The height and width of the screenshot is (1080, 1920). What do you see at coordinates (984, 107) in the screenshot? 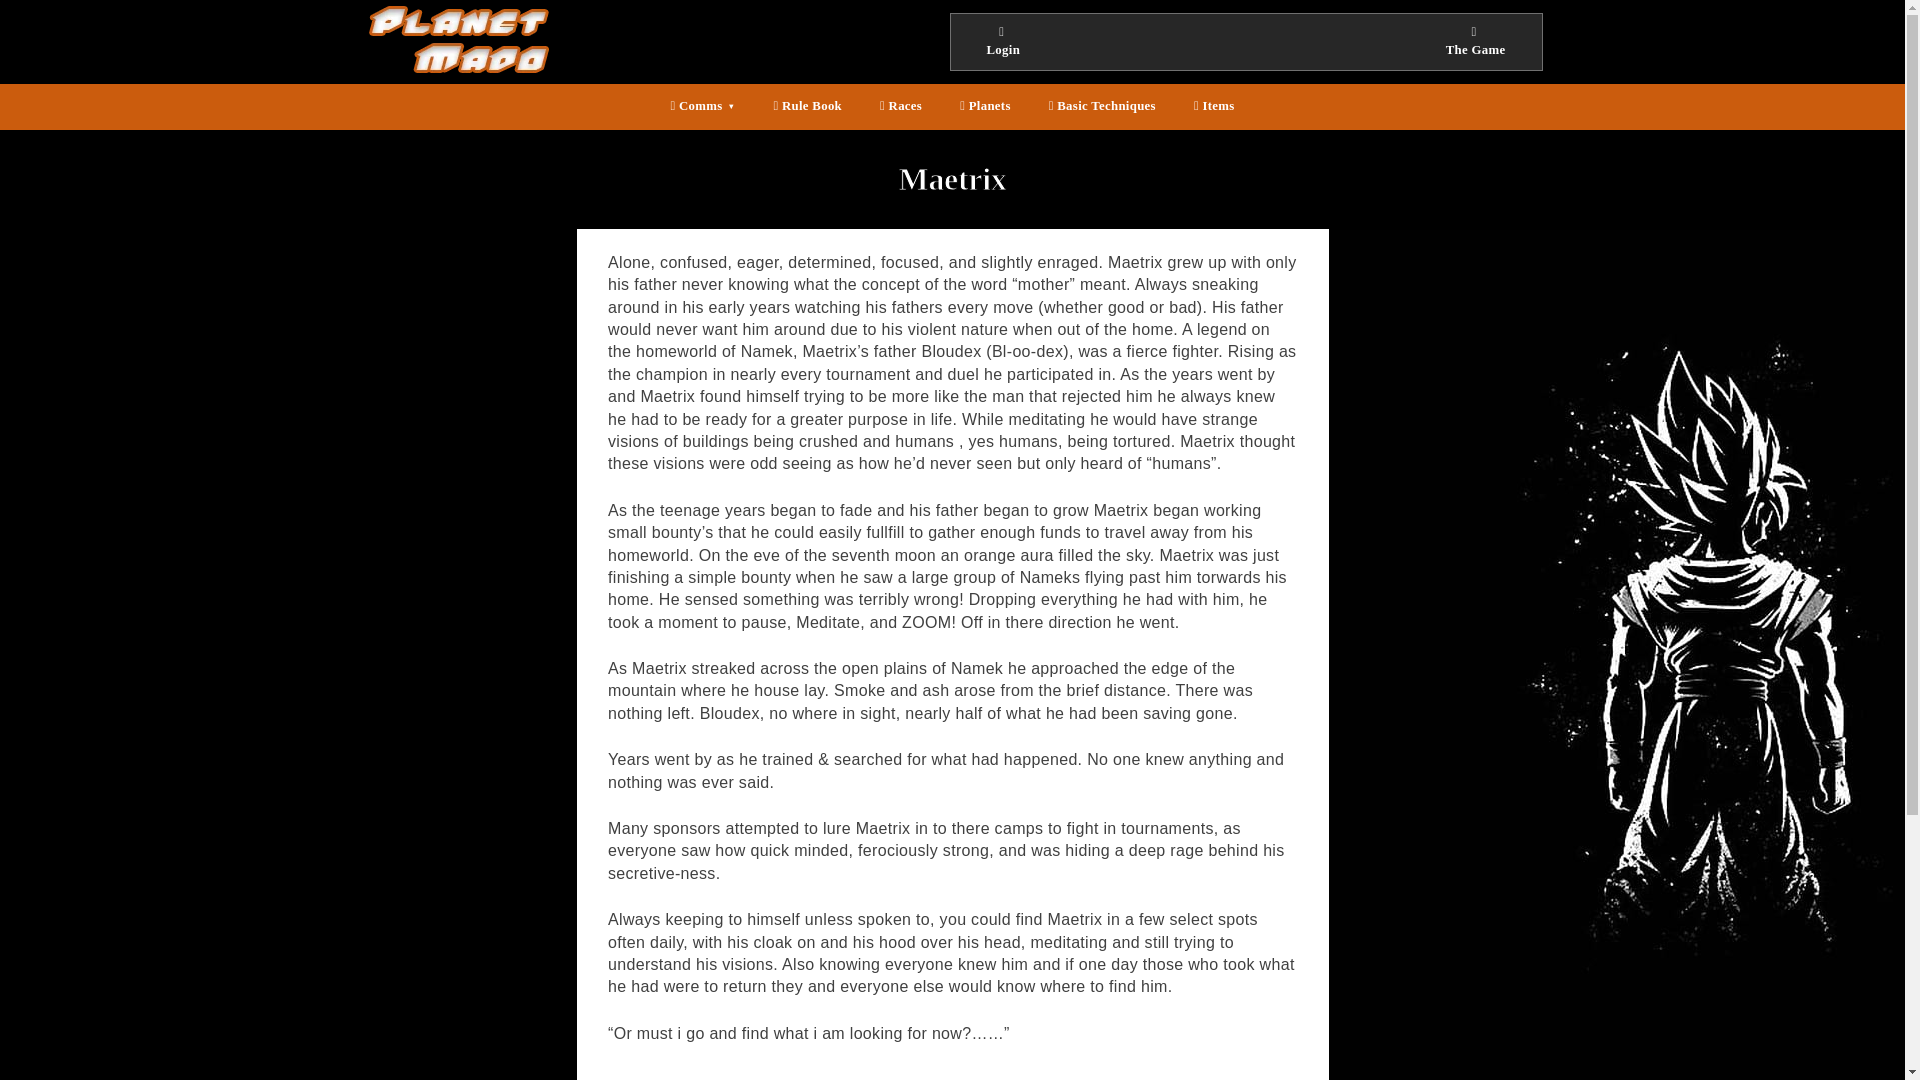
I see `Planets` at bounding box center [984, 107].